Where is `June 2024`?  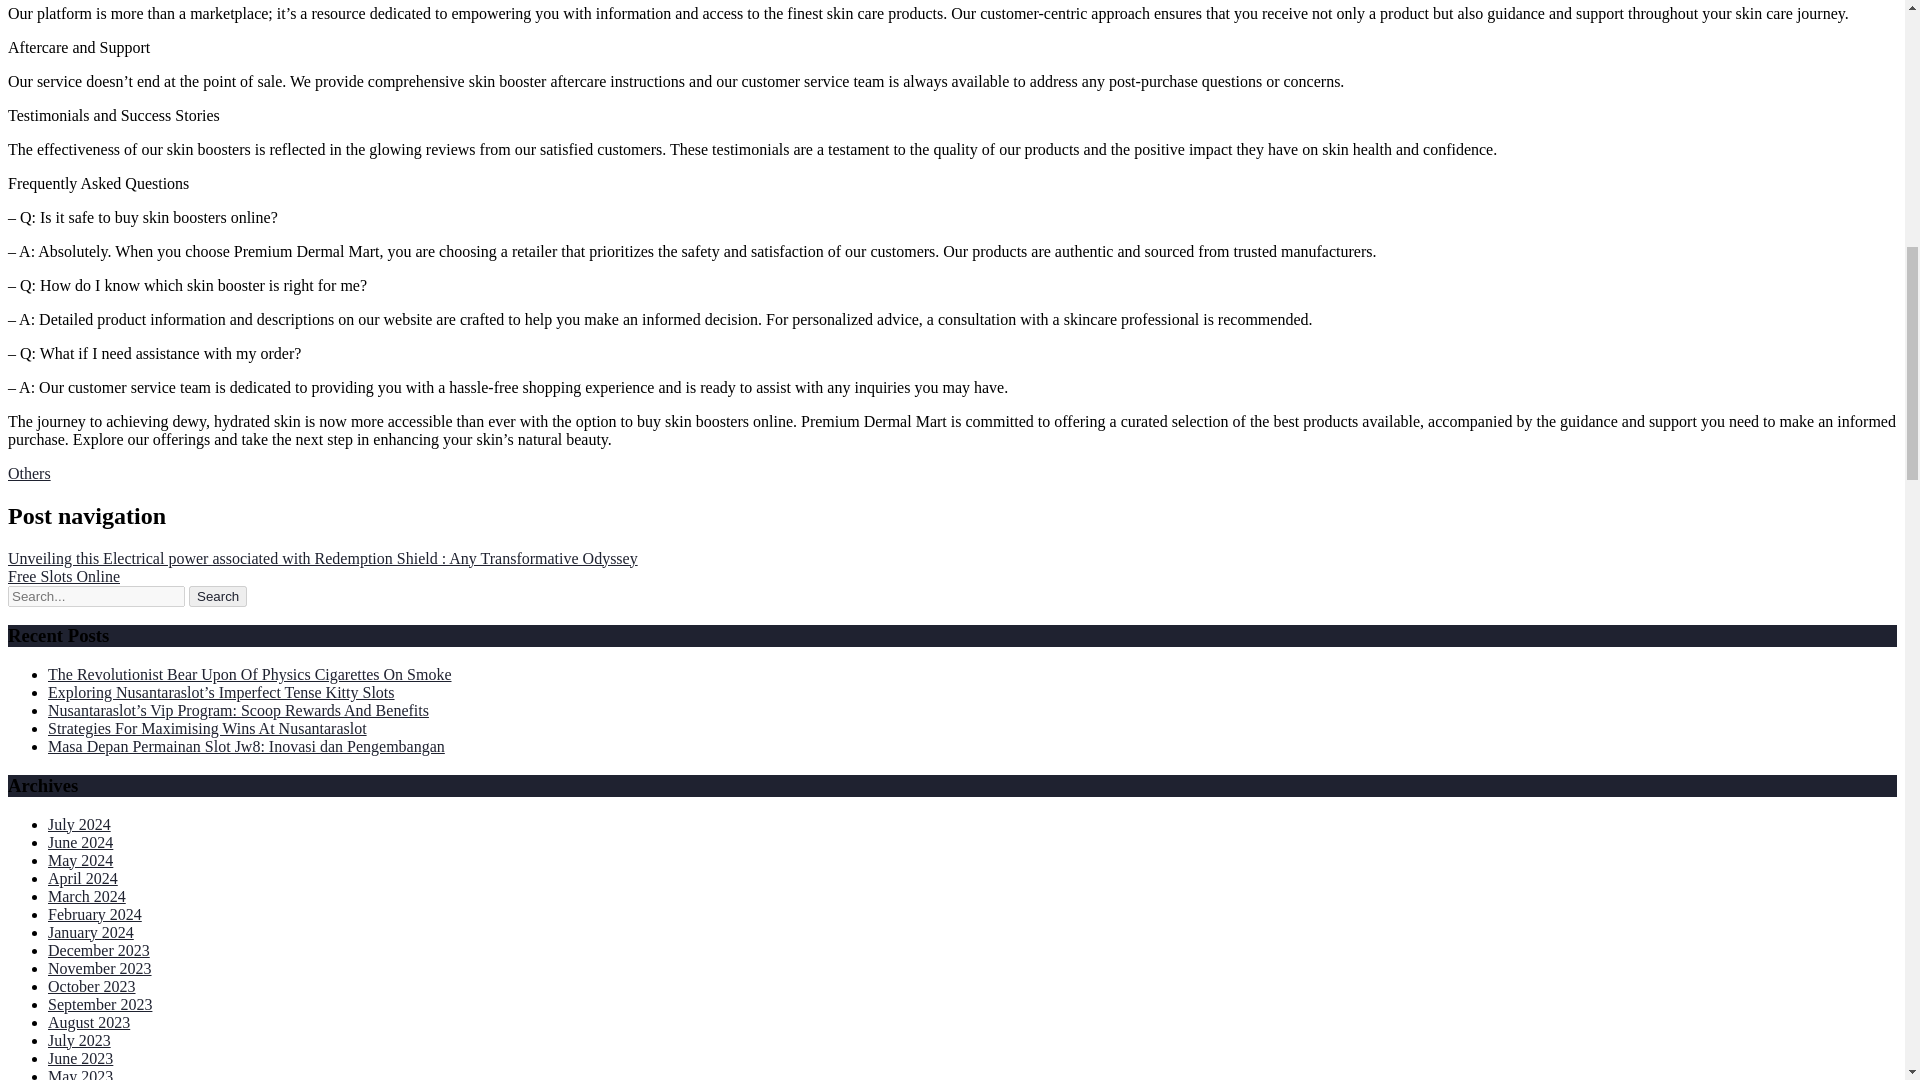 June 2024 is located at coordinates (80, 842).